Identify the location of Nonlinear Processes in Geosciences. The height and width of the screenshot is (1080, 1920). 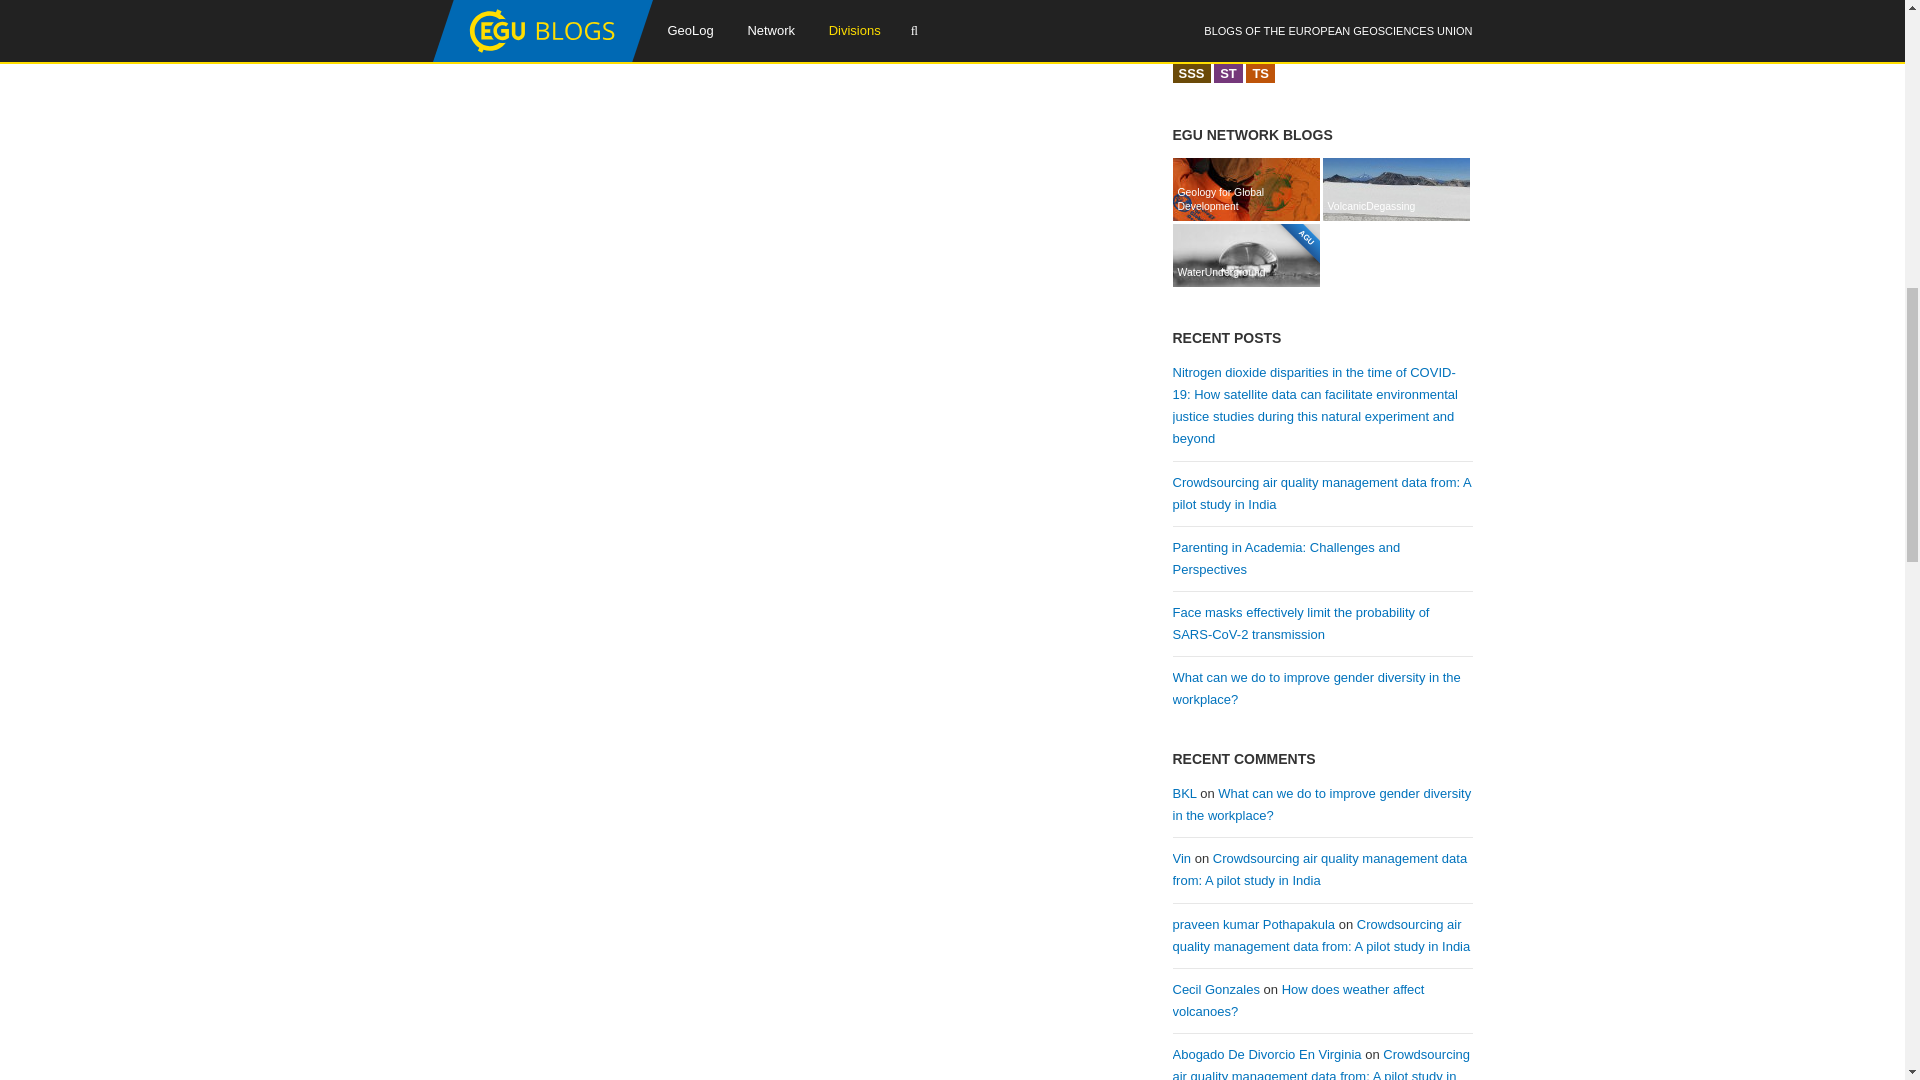
(1309, 47).